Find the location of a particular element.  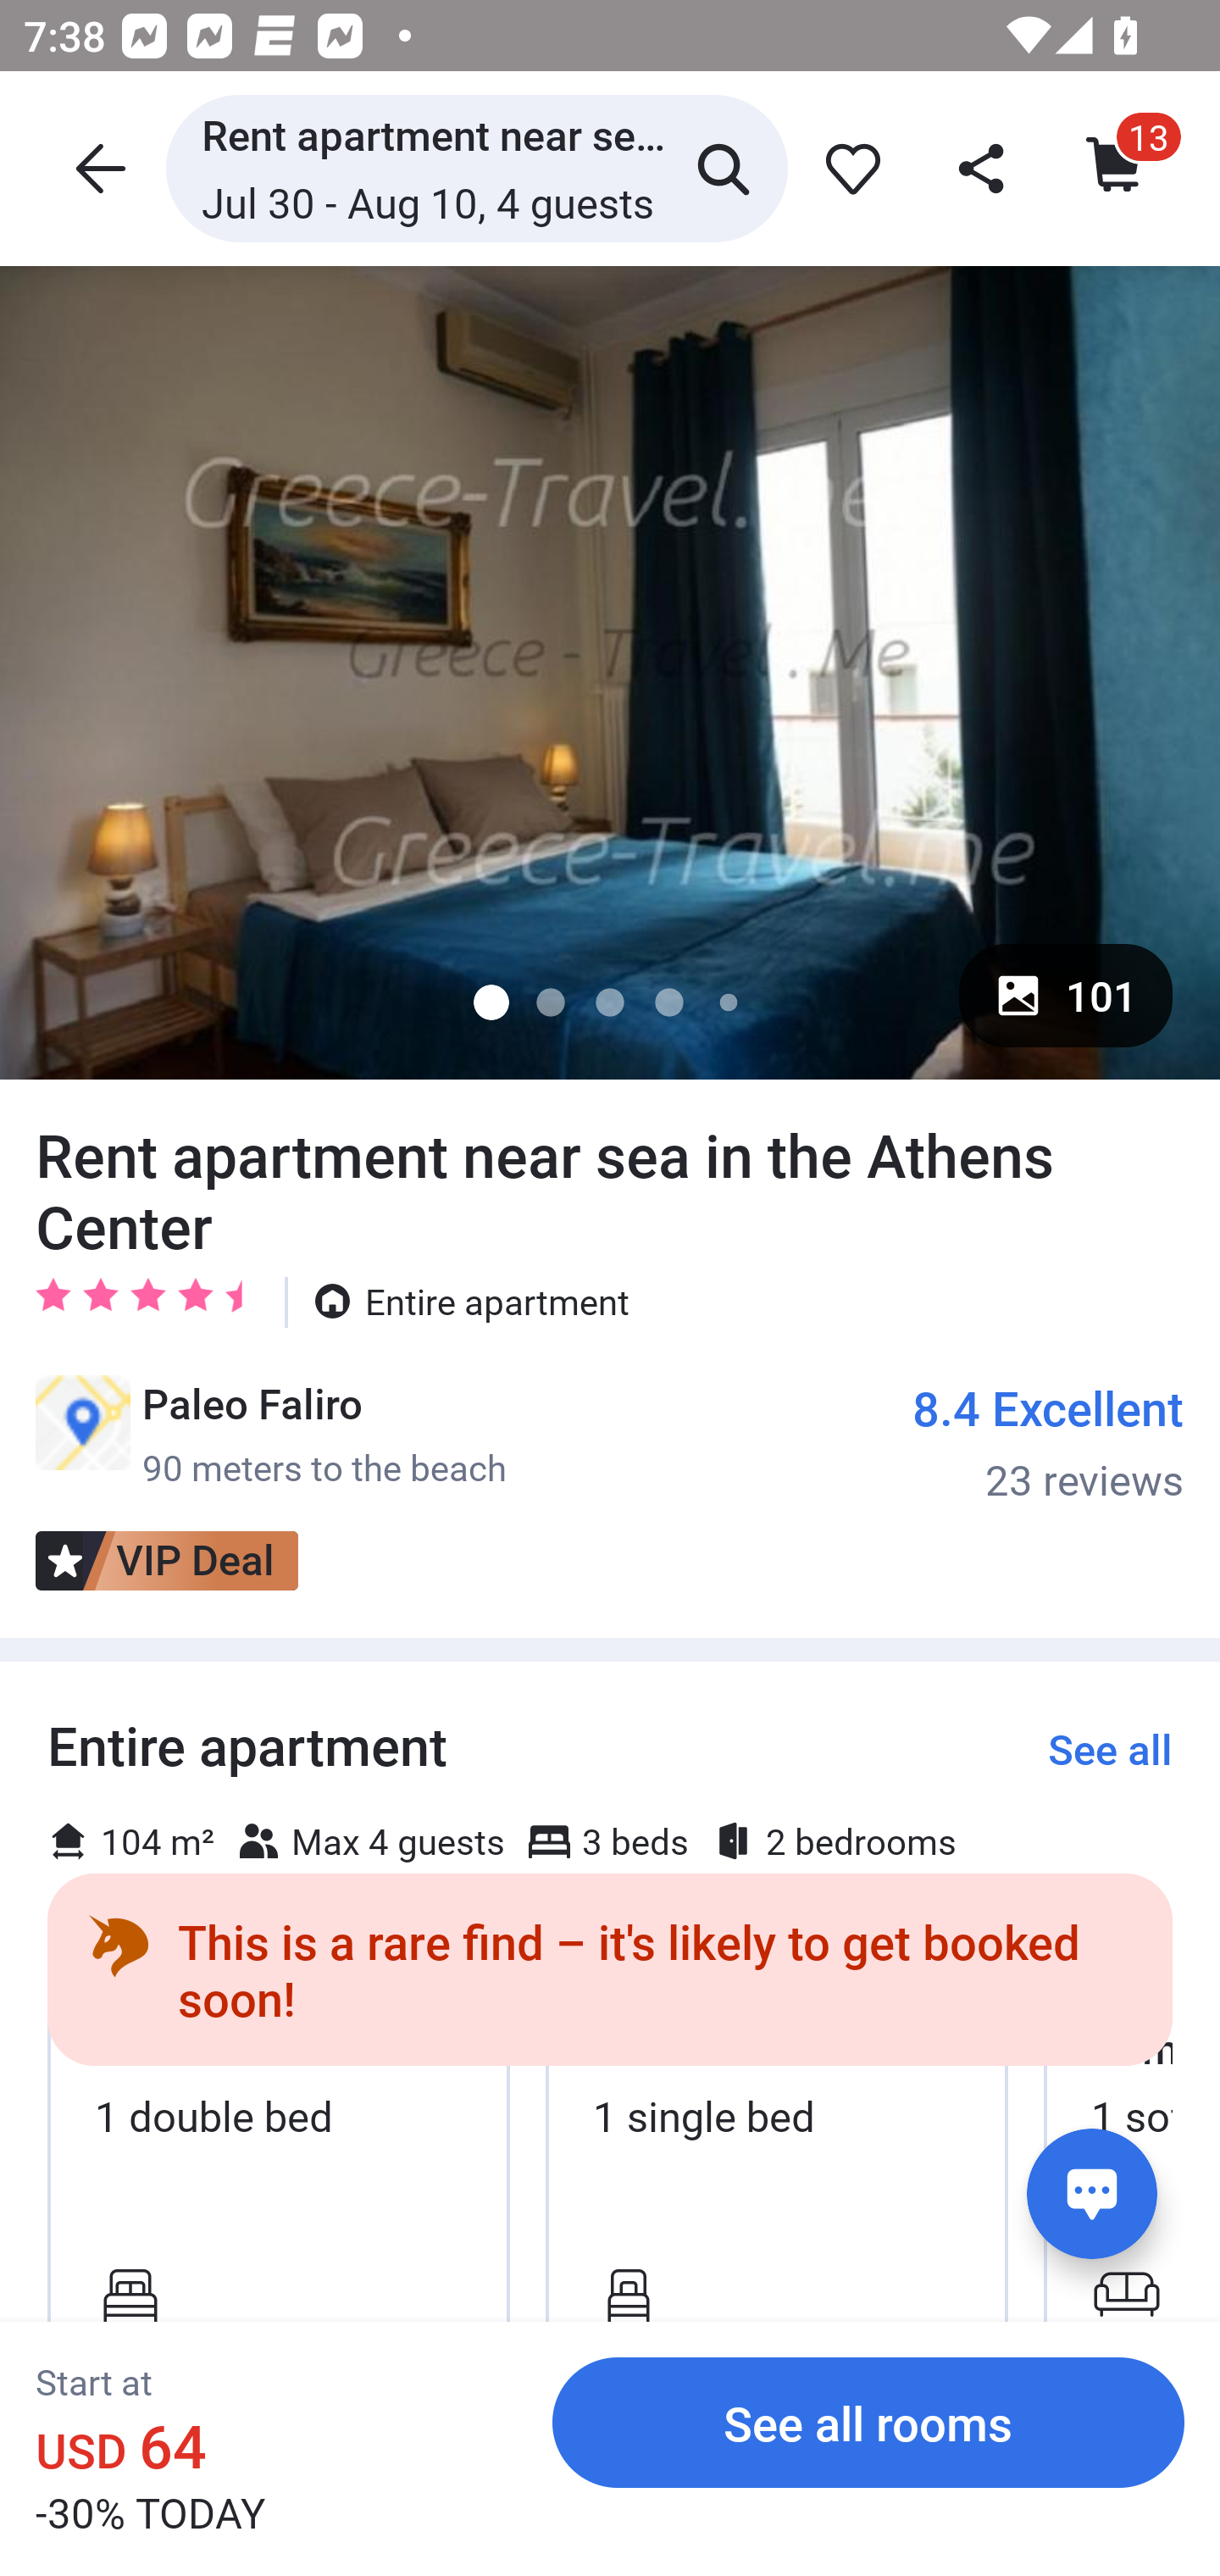

See all is located at coordinates (1110, 1749).